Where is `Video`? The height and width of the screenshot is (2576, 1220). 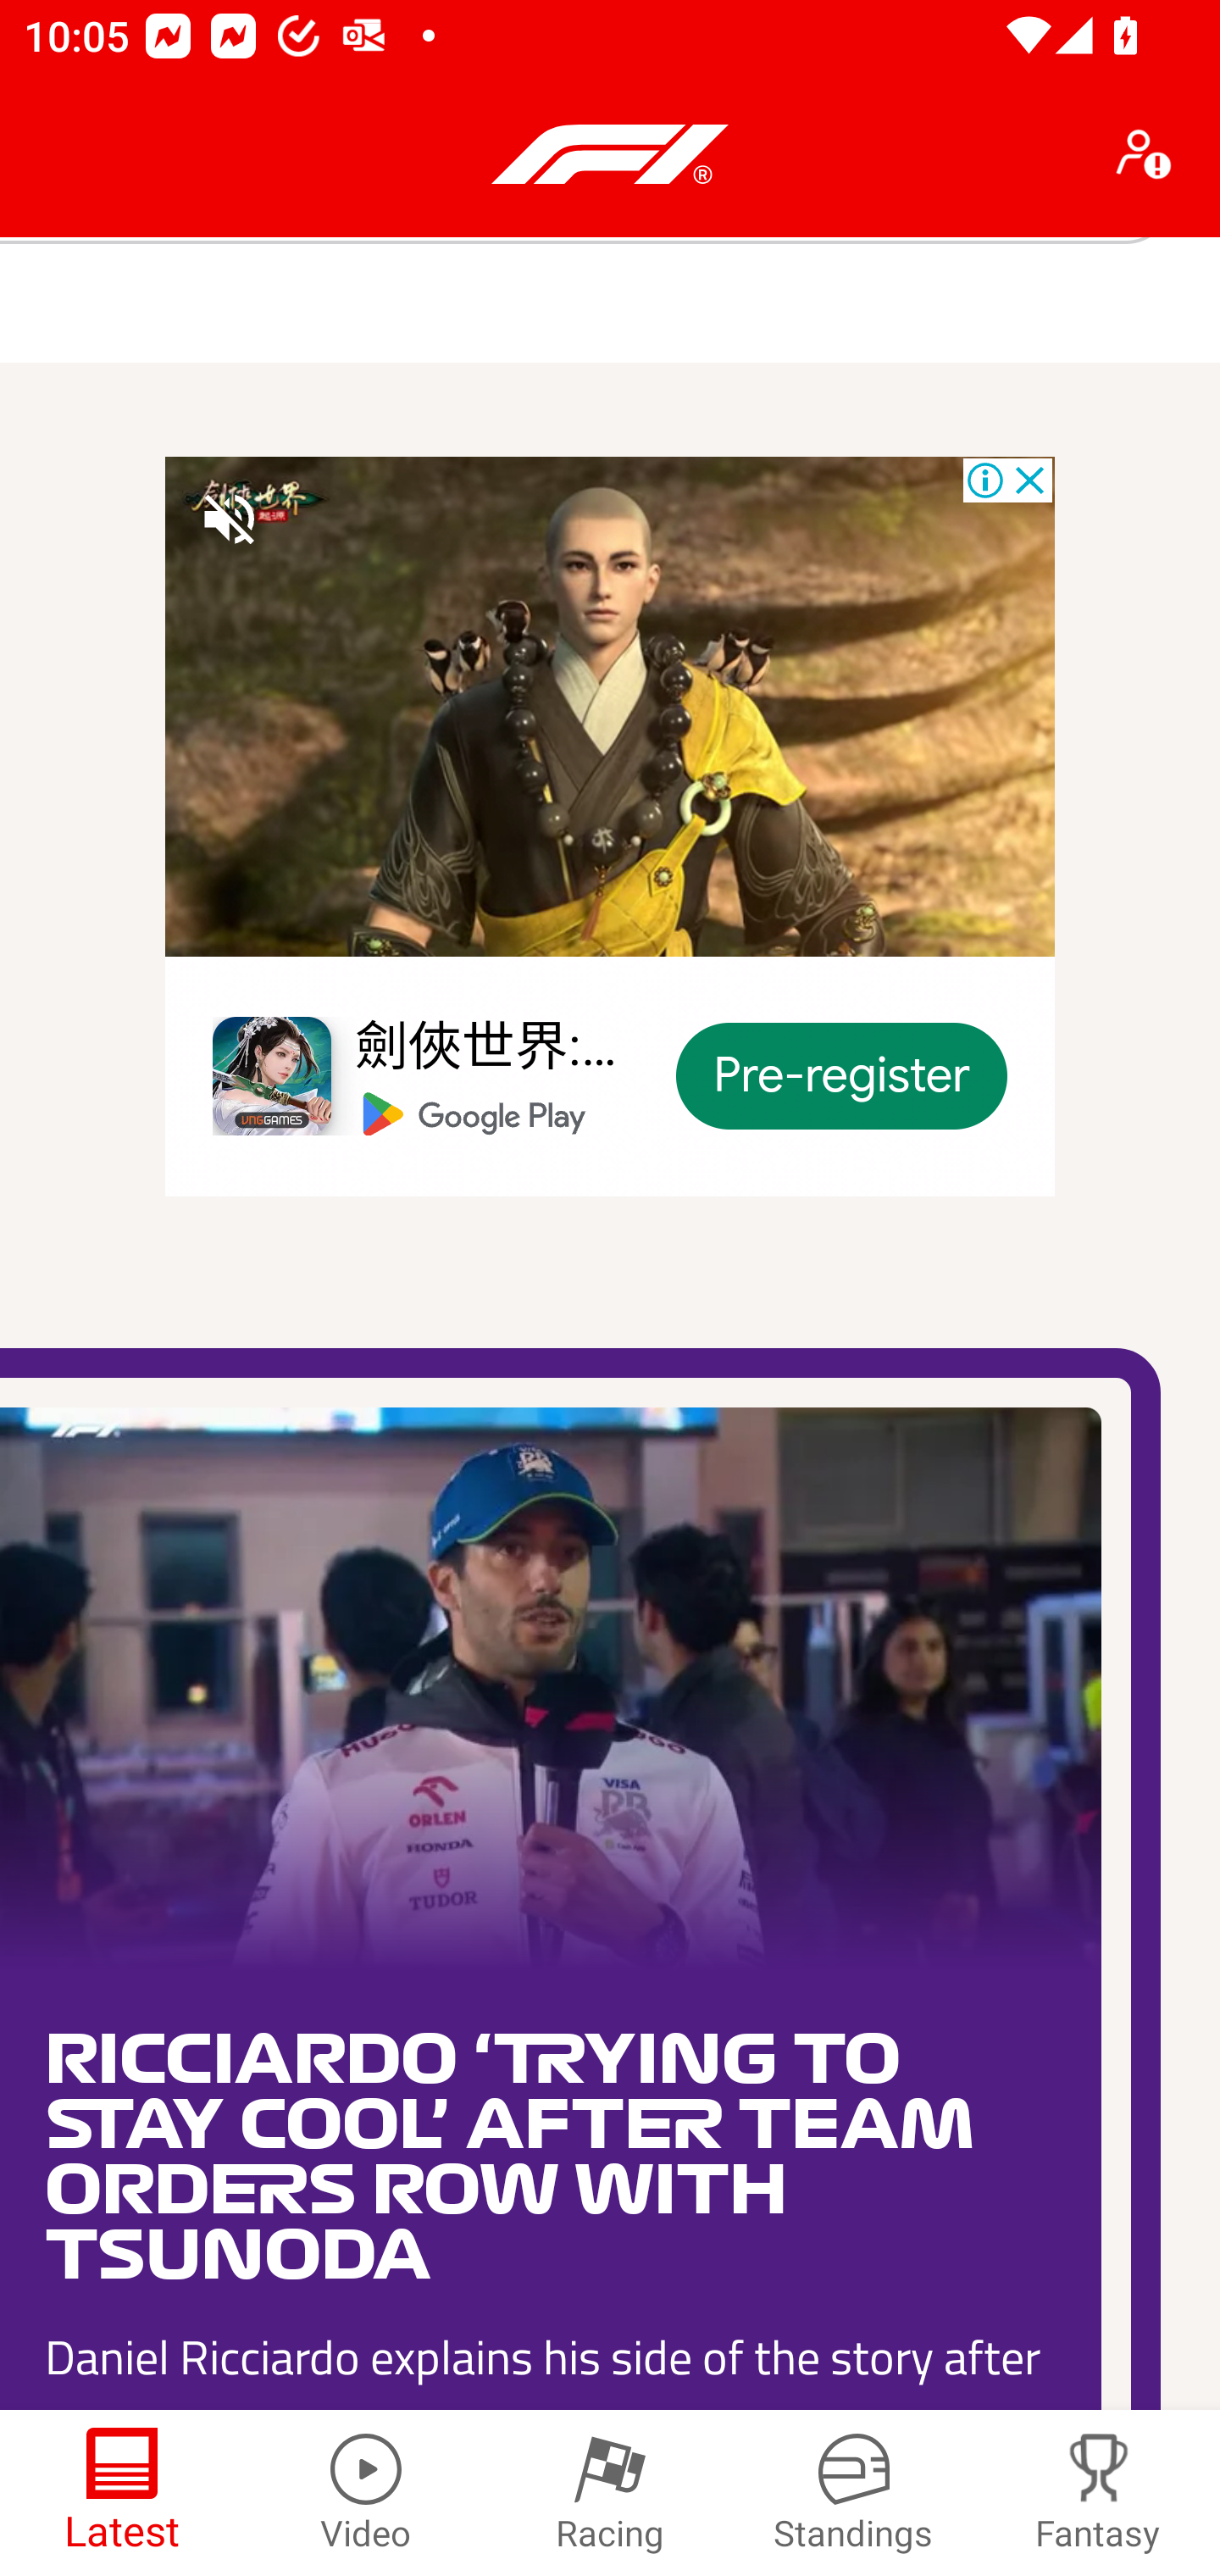 Video is located at coordinates (366, 2493).